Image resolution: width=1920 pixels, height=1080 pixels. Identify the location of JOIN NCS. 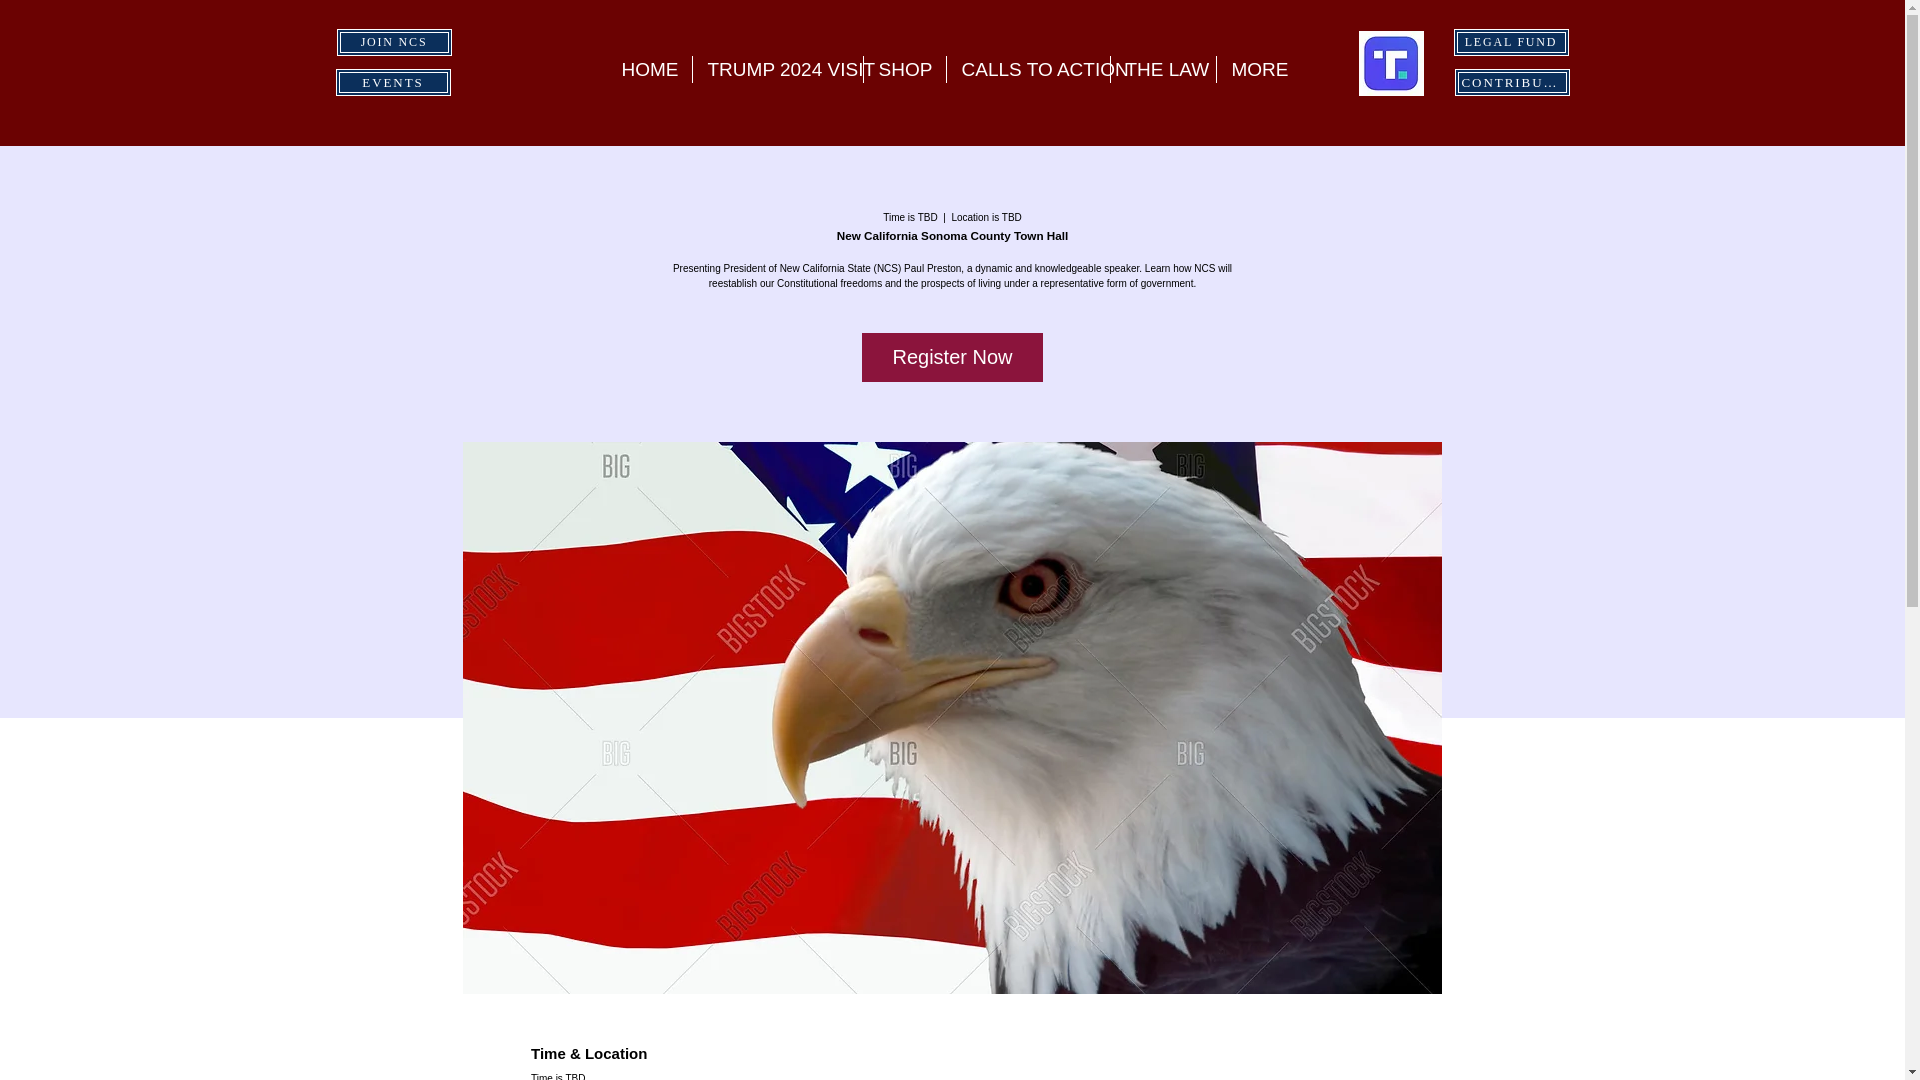
(394, 42).